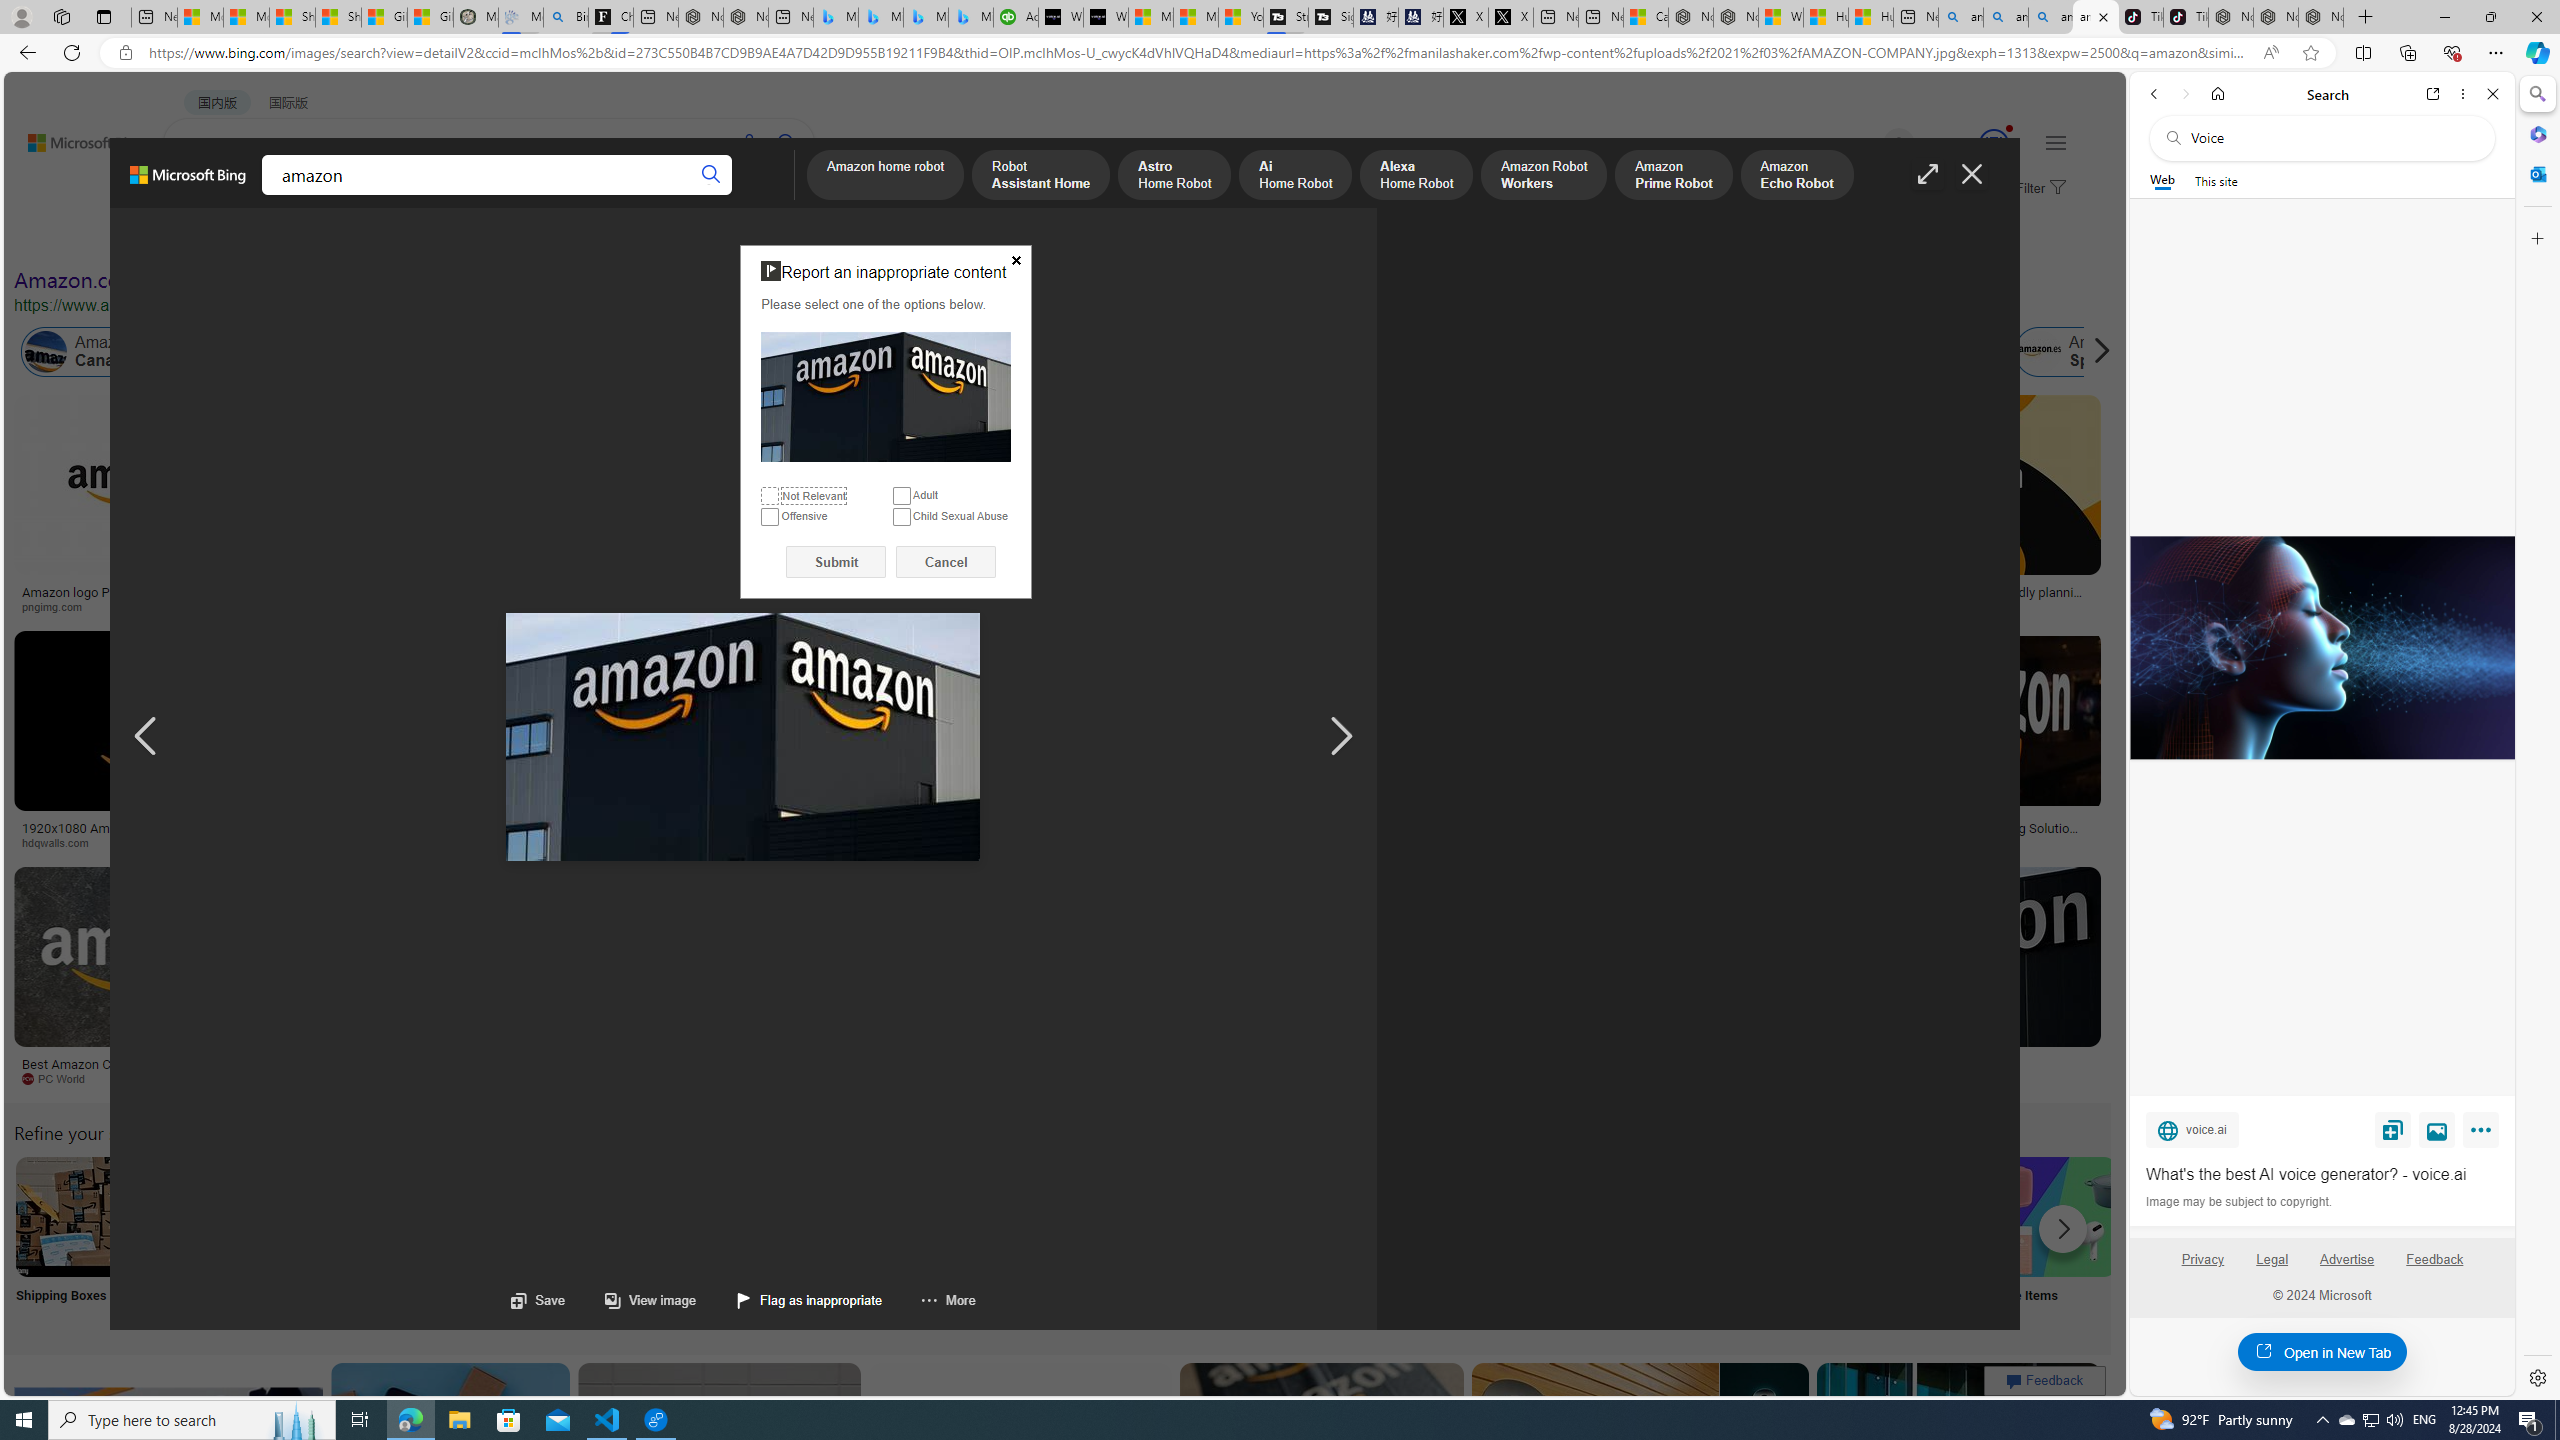 The height and width of the screenshot is (1440, 2560). What do you see at coordinates (736, 1242) in the screenshot?
I see `Package Delivery` at bounding box center [736, 1242].